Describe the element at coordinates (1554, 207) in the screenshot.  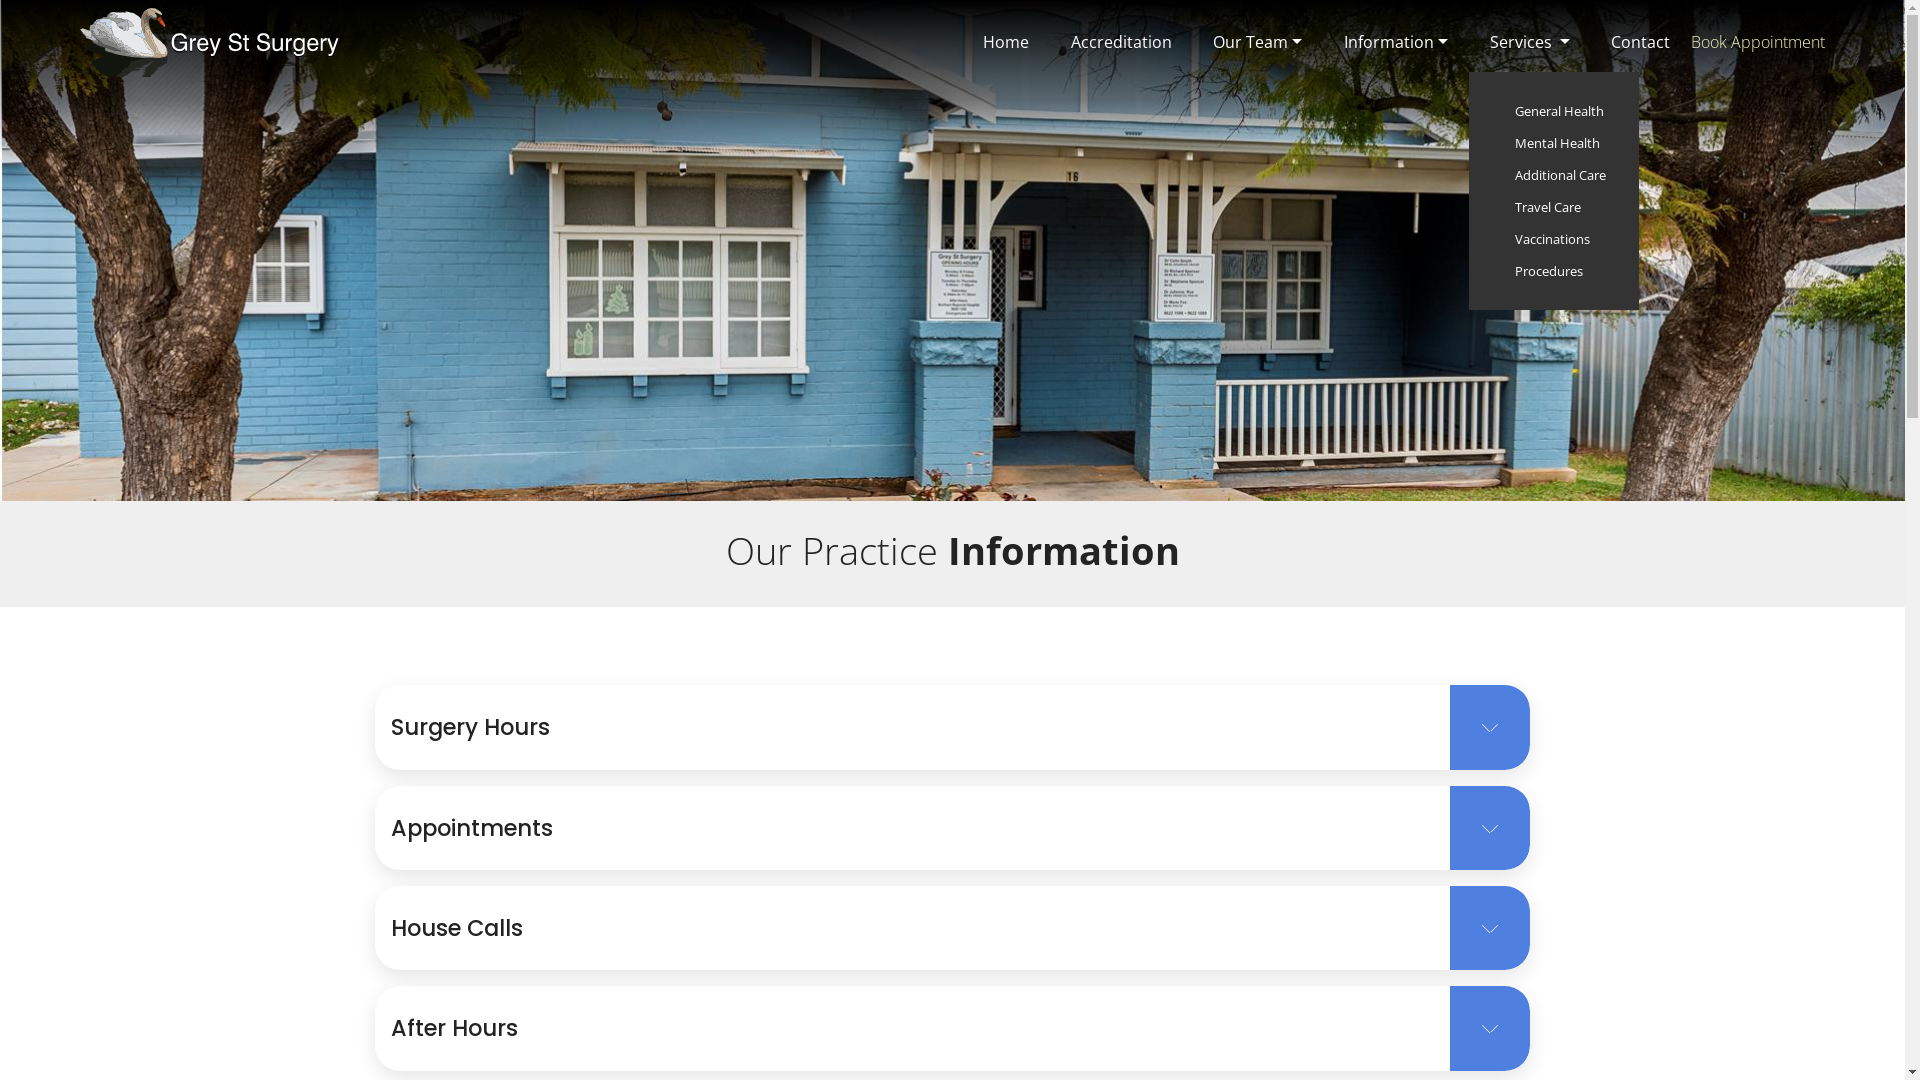
I see `Travel Care` at that location.